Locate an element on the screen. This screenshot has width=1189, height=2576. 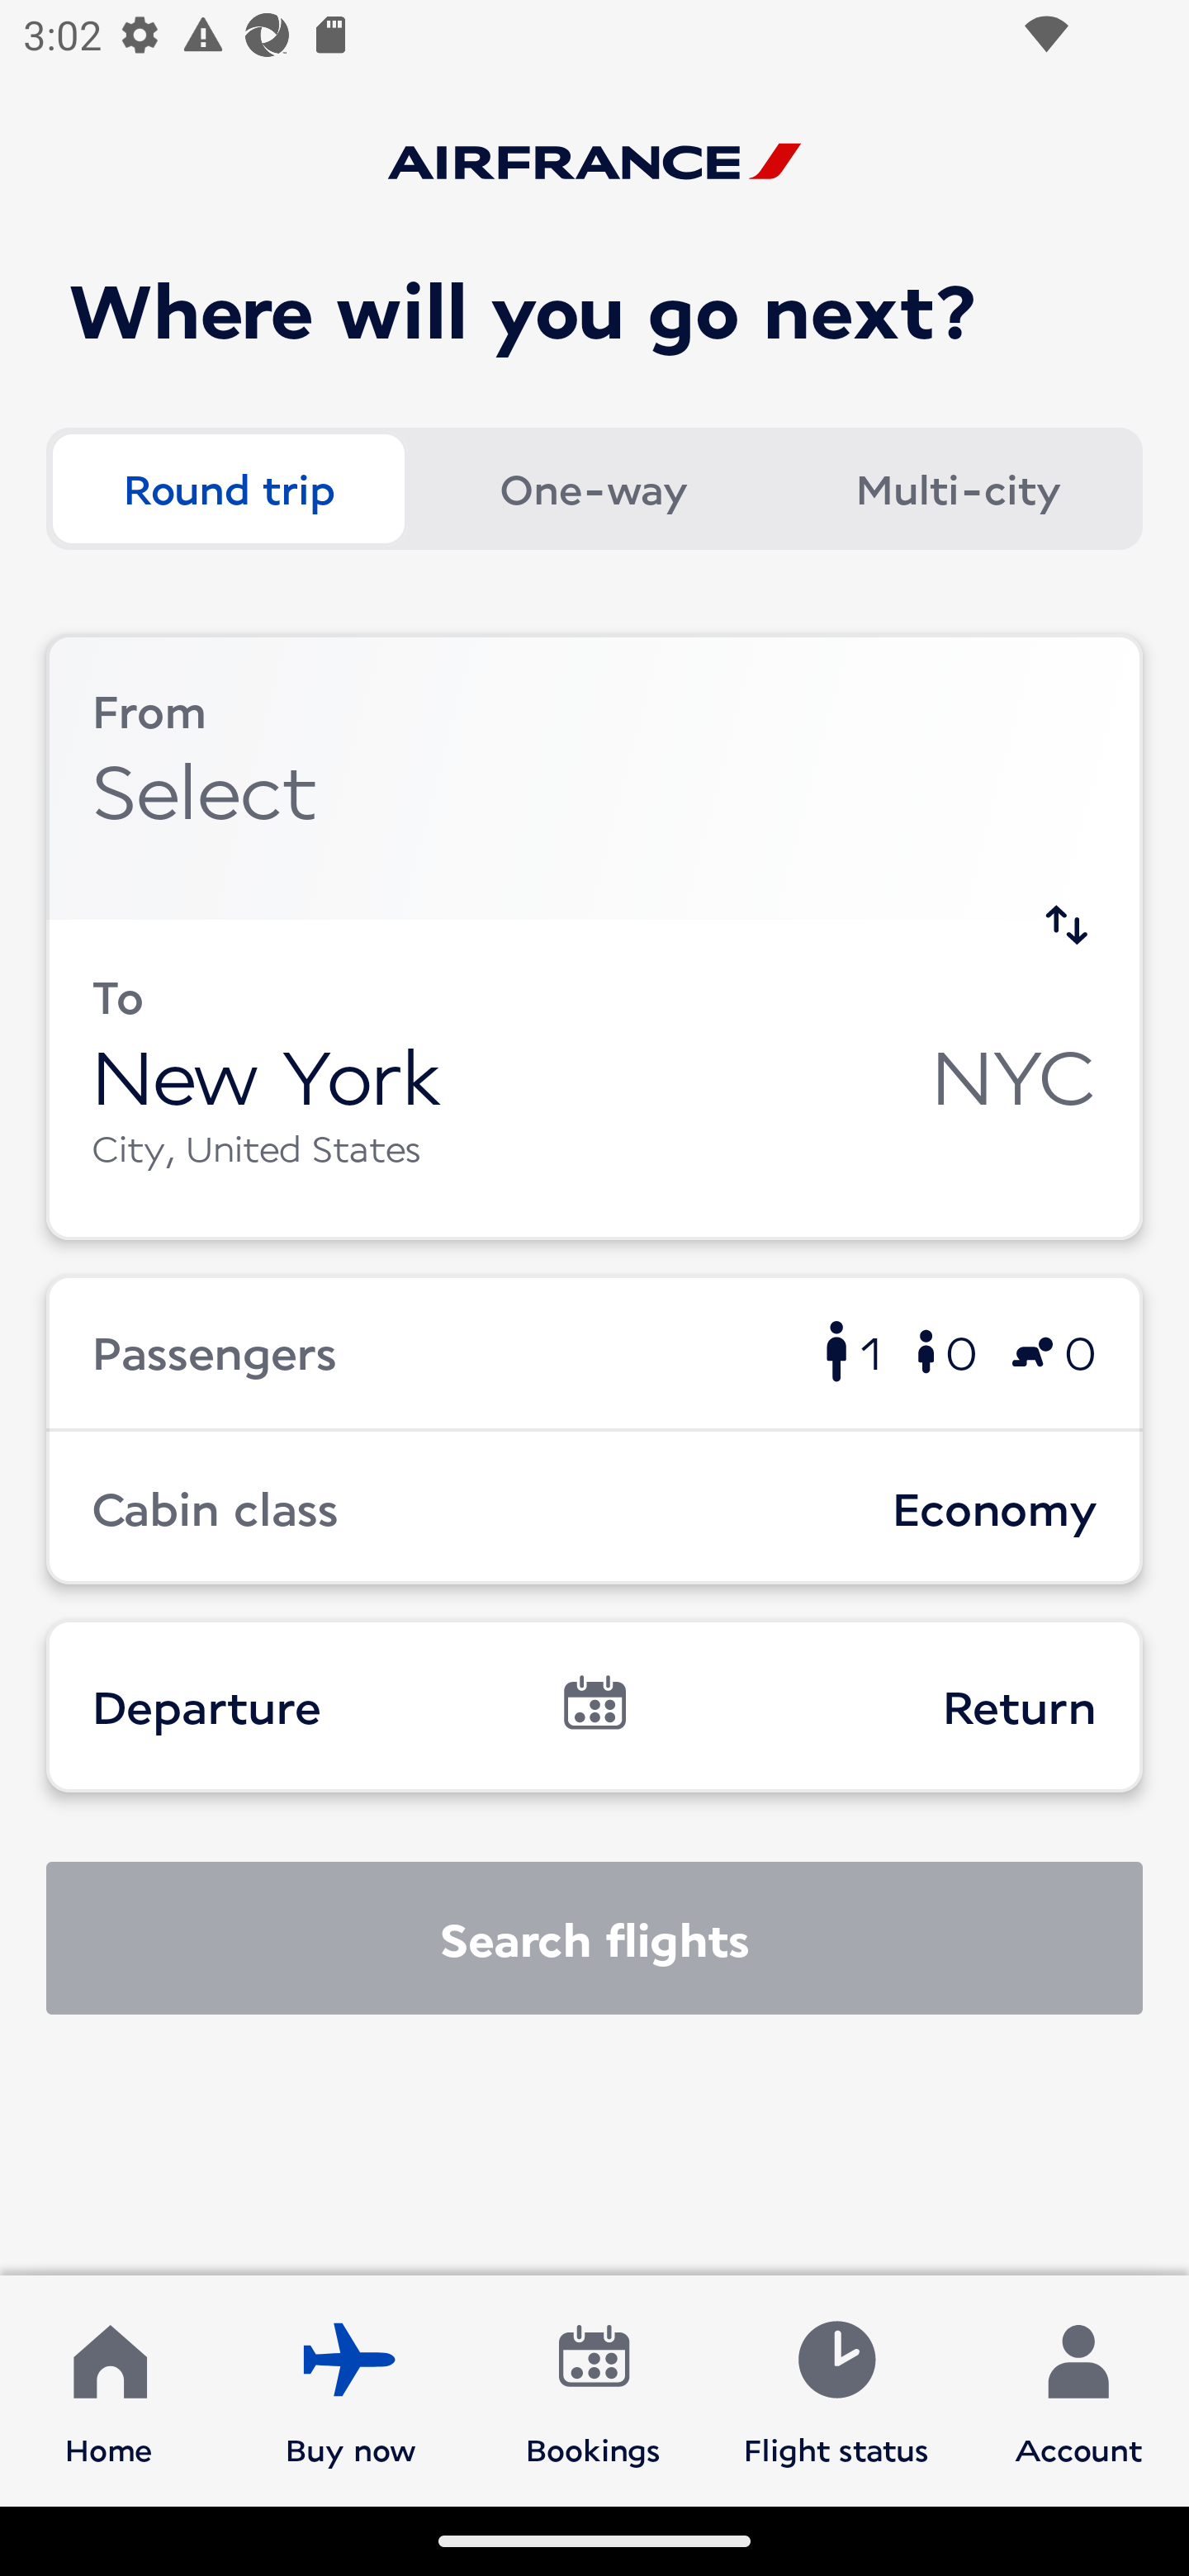
Multi-city is located at coordinates (958, 489).